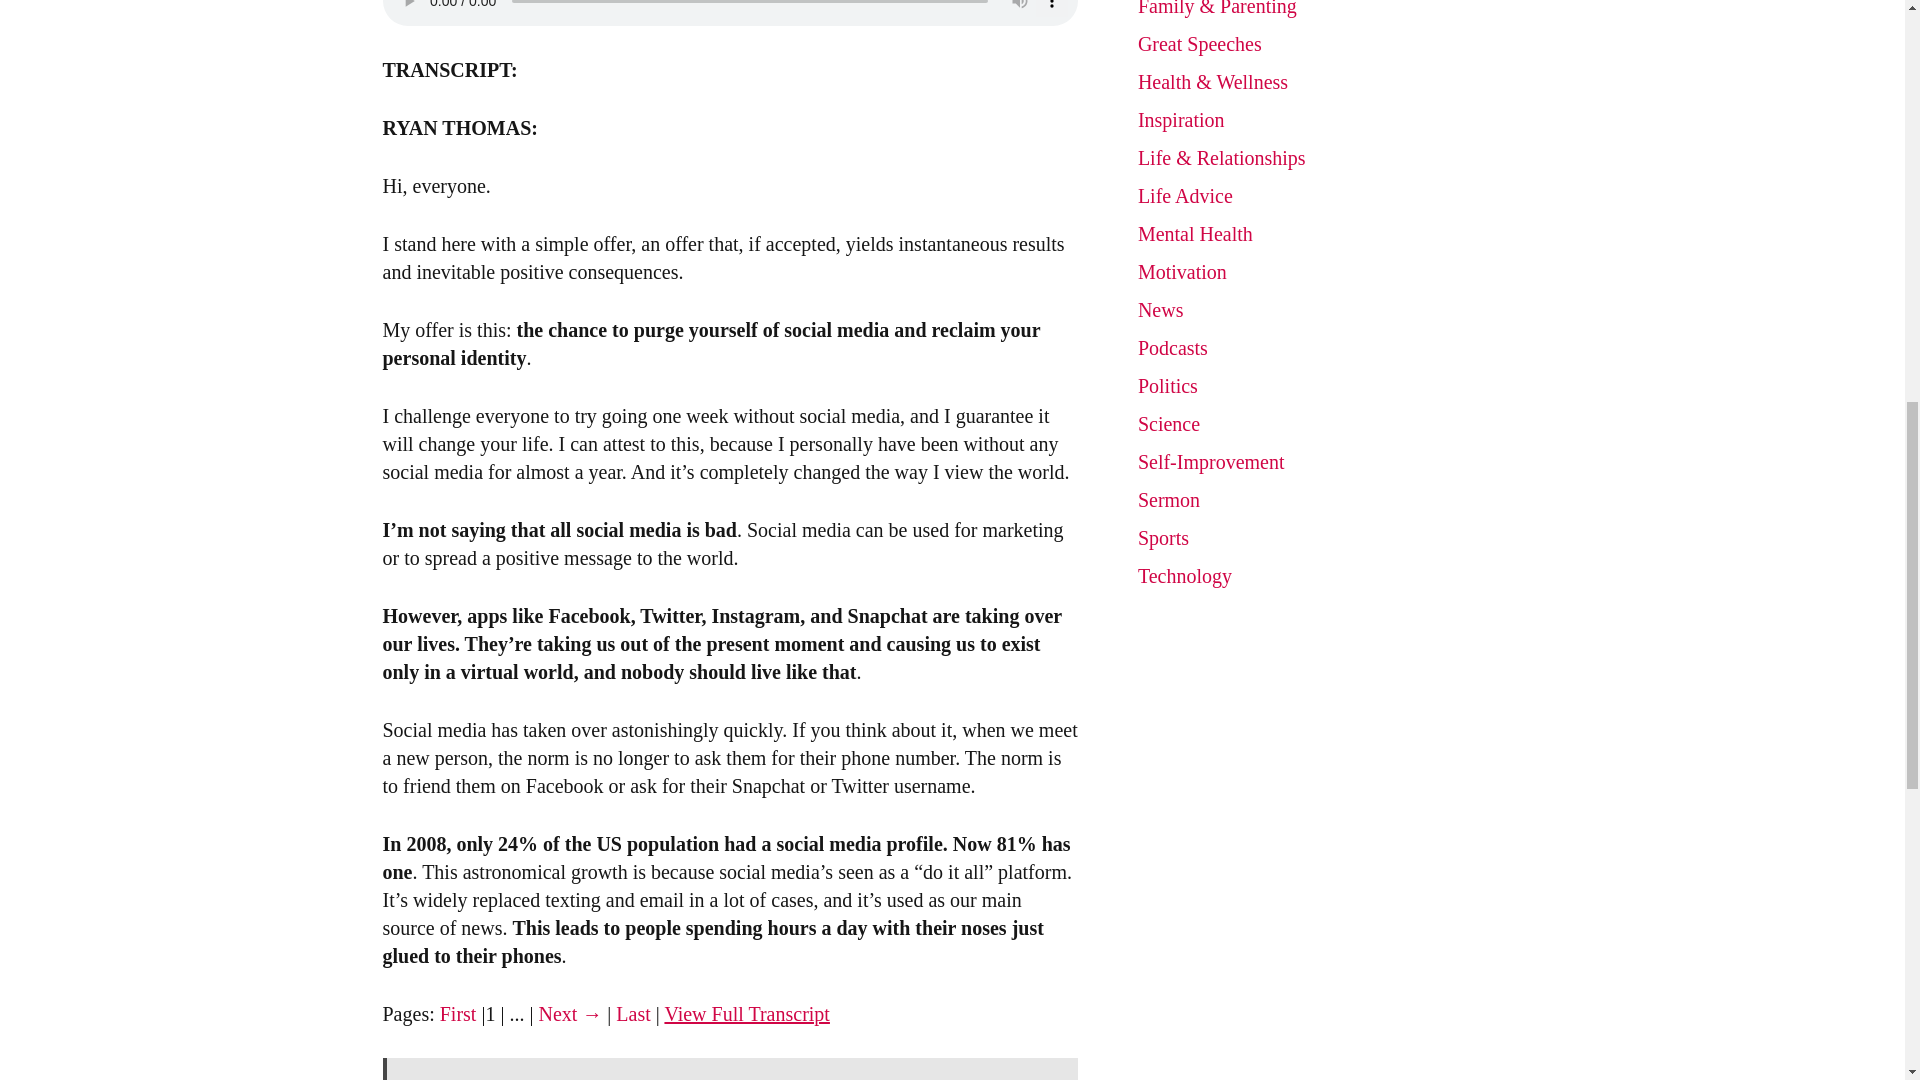 The image size is (1920, 1080). I want to click on Last, so click(633, 1014).